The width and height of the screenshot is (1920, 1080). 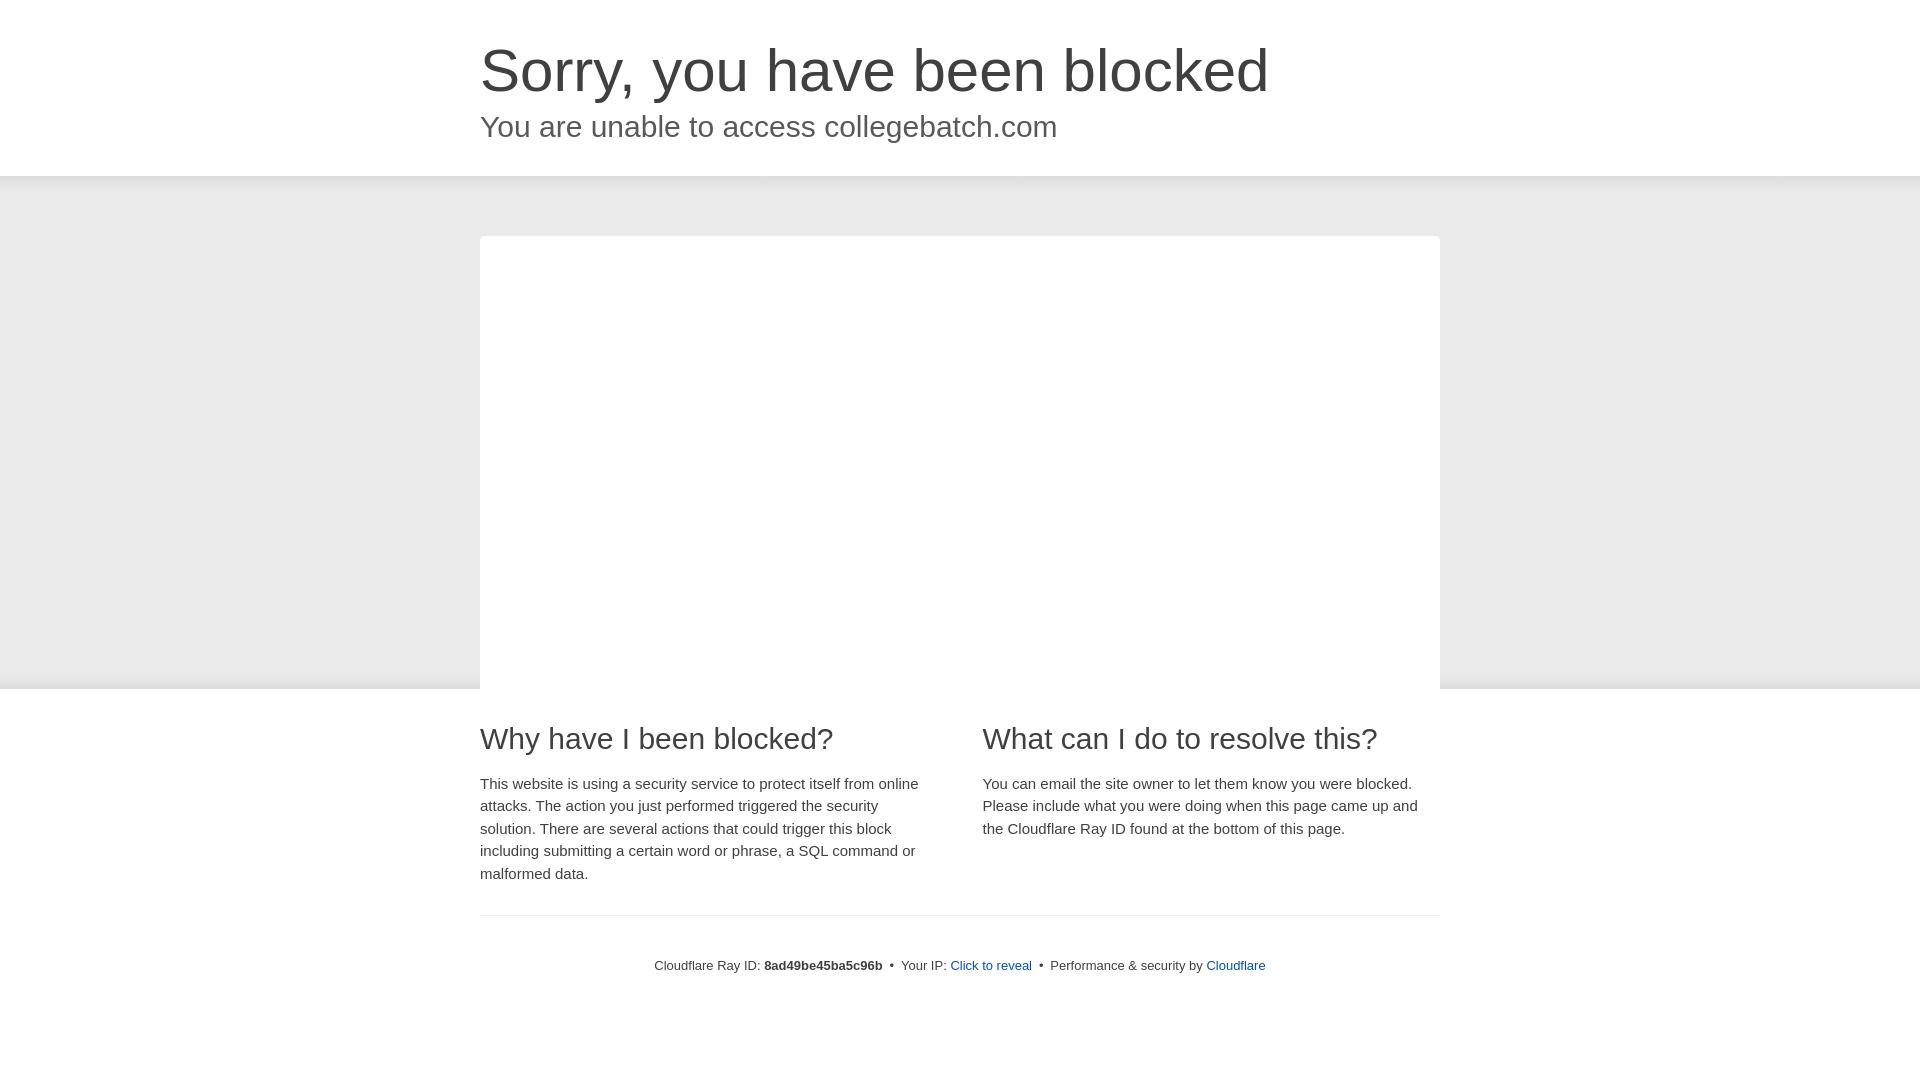 What do you see at coordinates (991, 966) in the screenshot?
I see `Click to reveal` at bounding box center [991, 966].